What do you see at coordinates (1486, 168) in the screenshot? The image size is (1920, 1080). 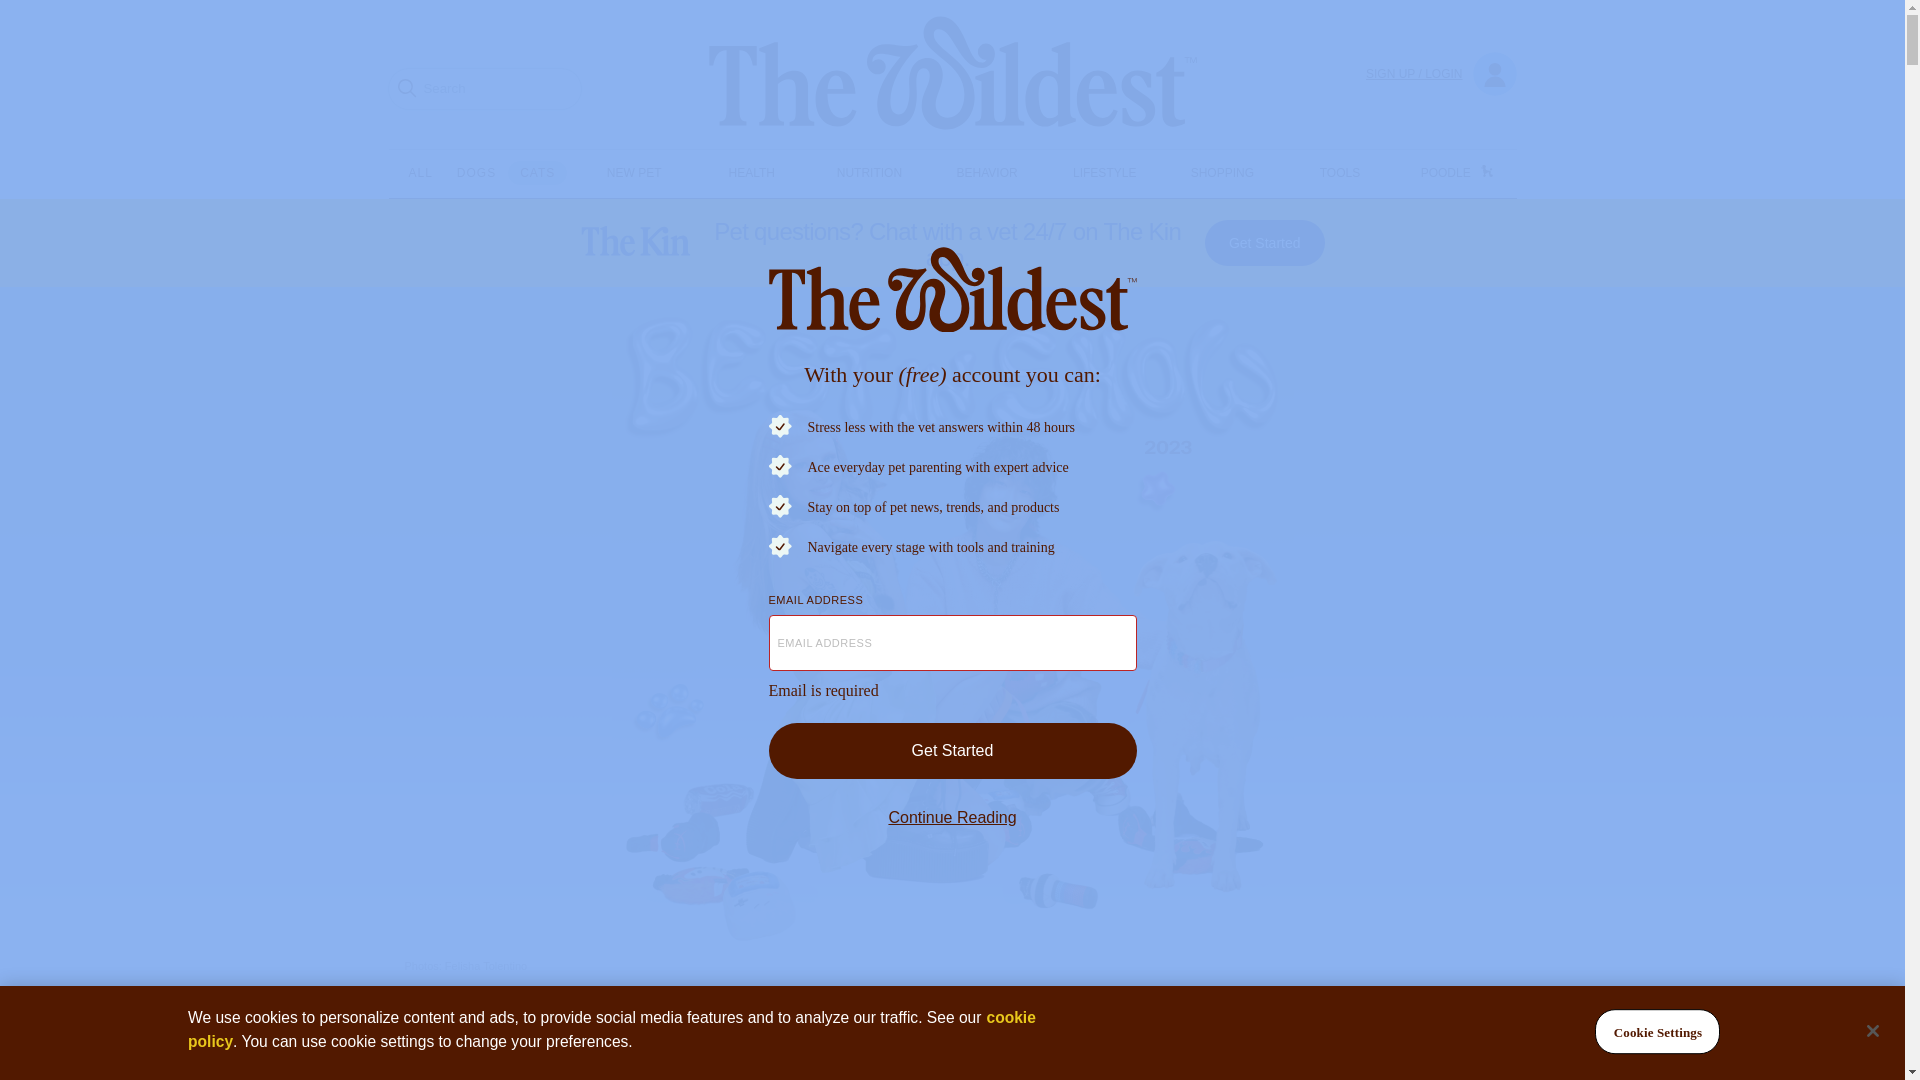 I see `POODLE` at bounding box center [1486, 168].